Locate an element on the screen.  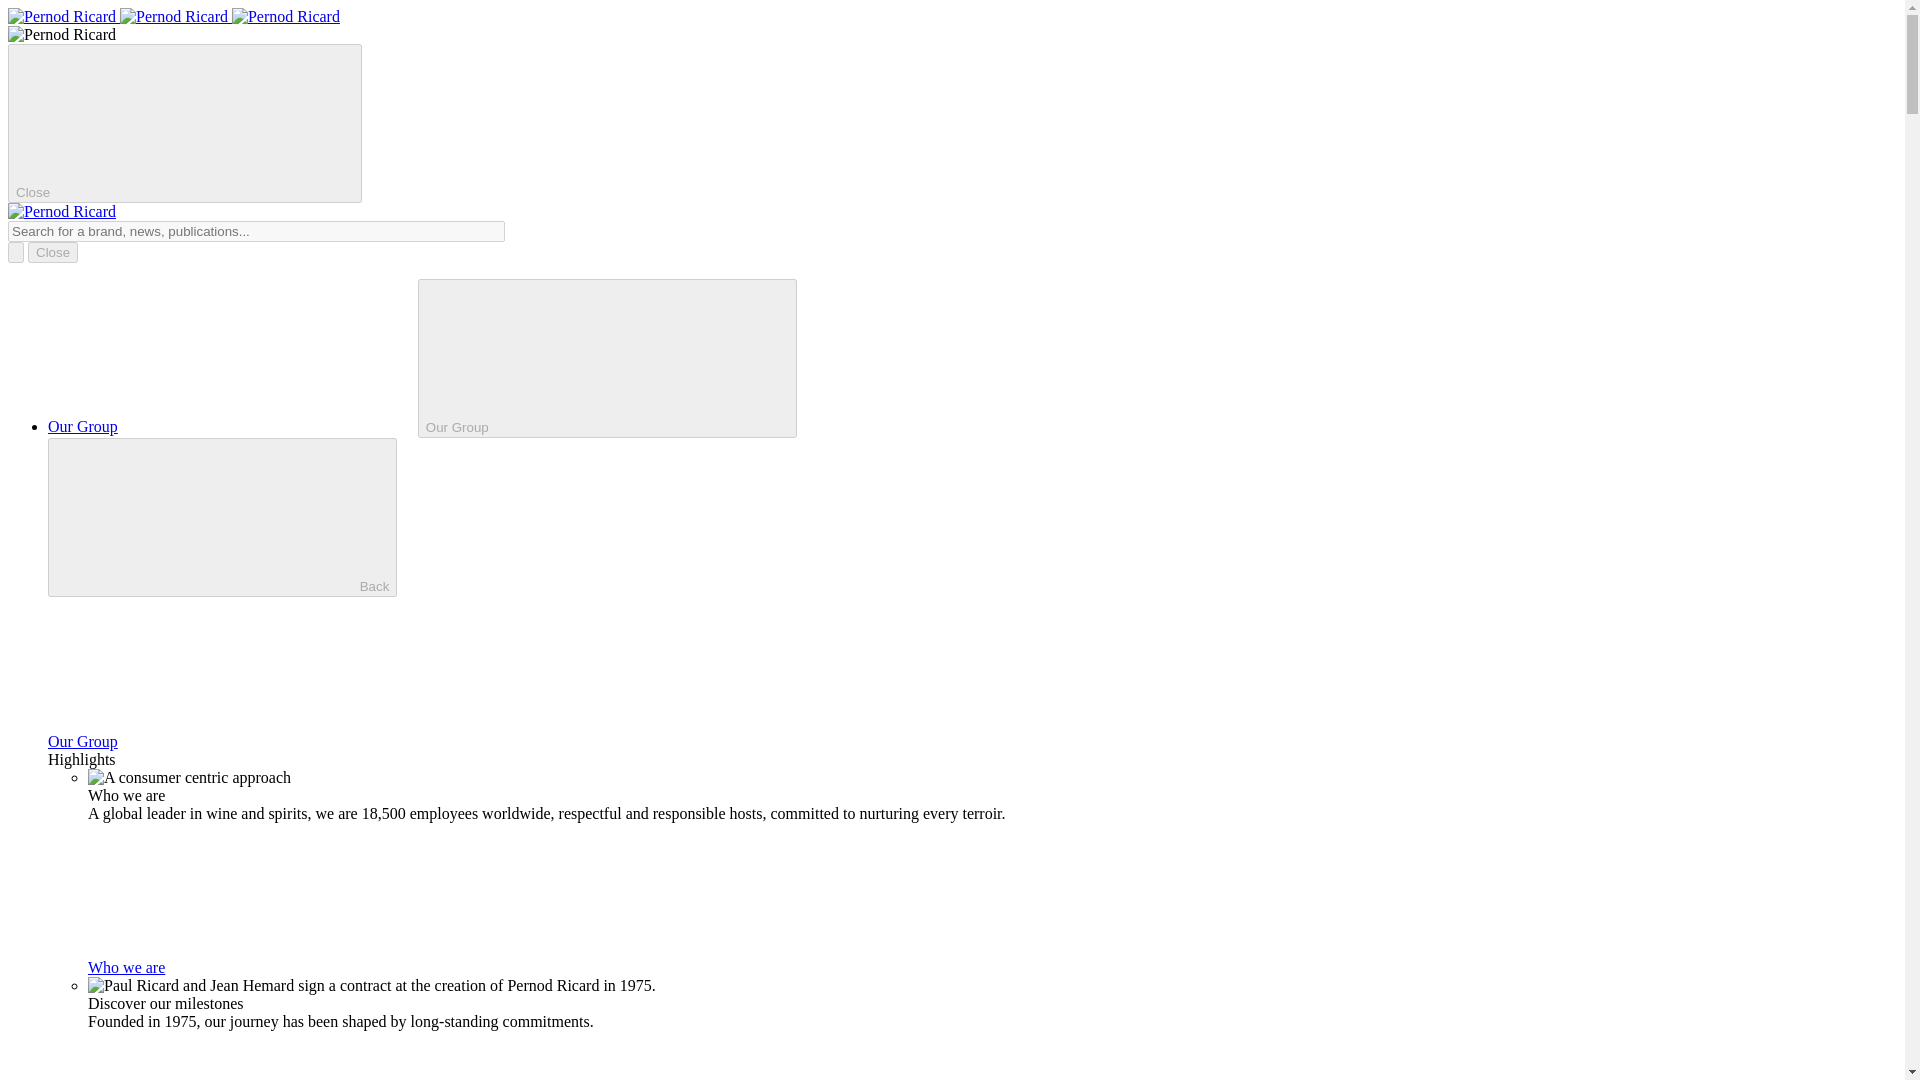
Our Group is located at coordinates (233, 741).